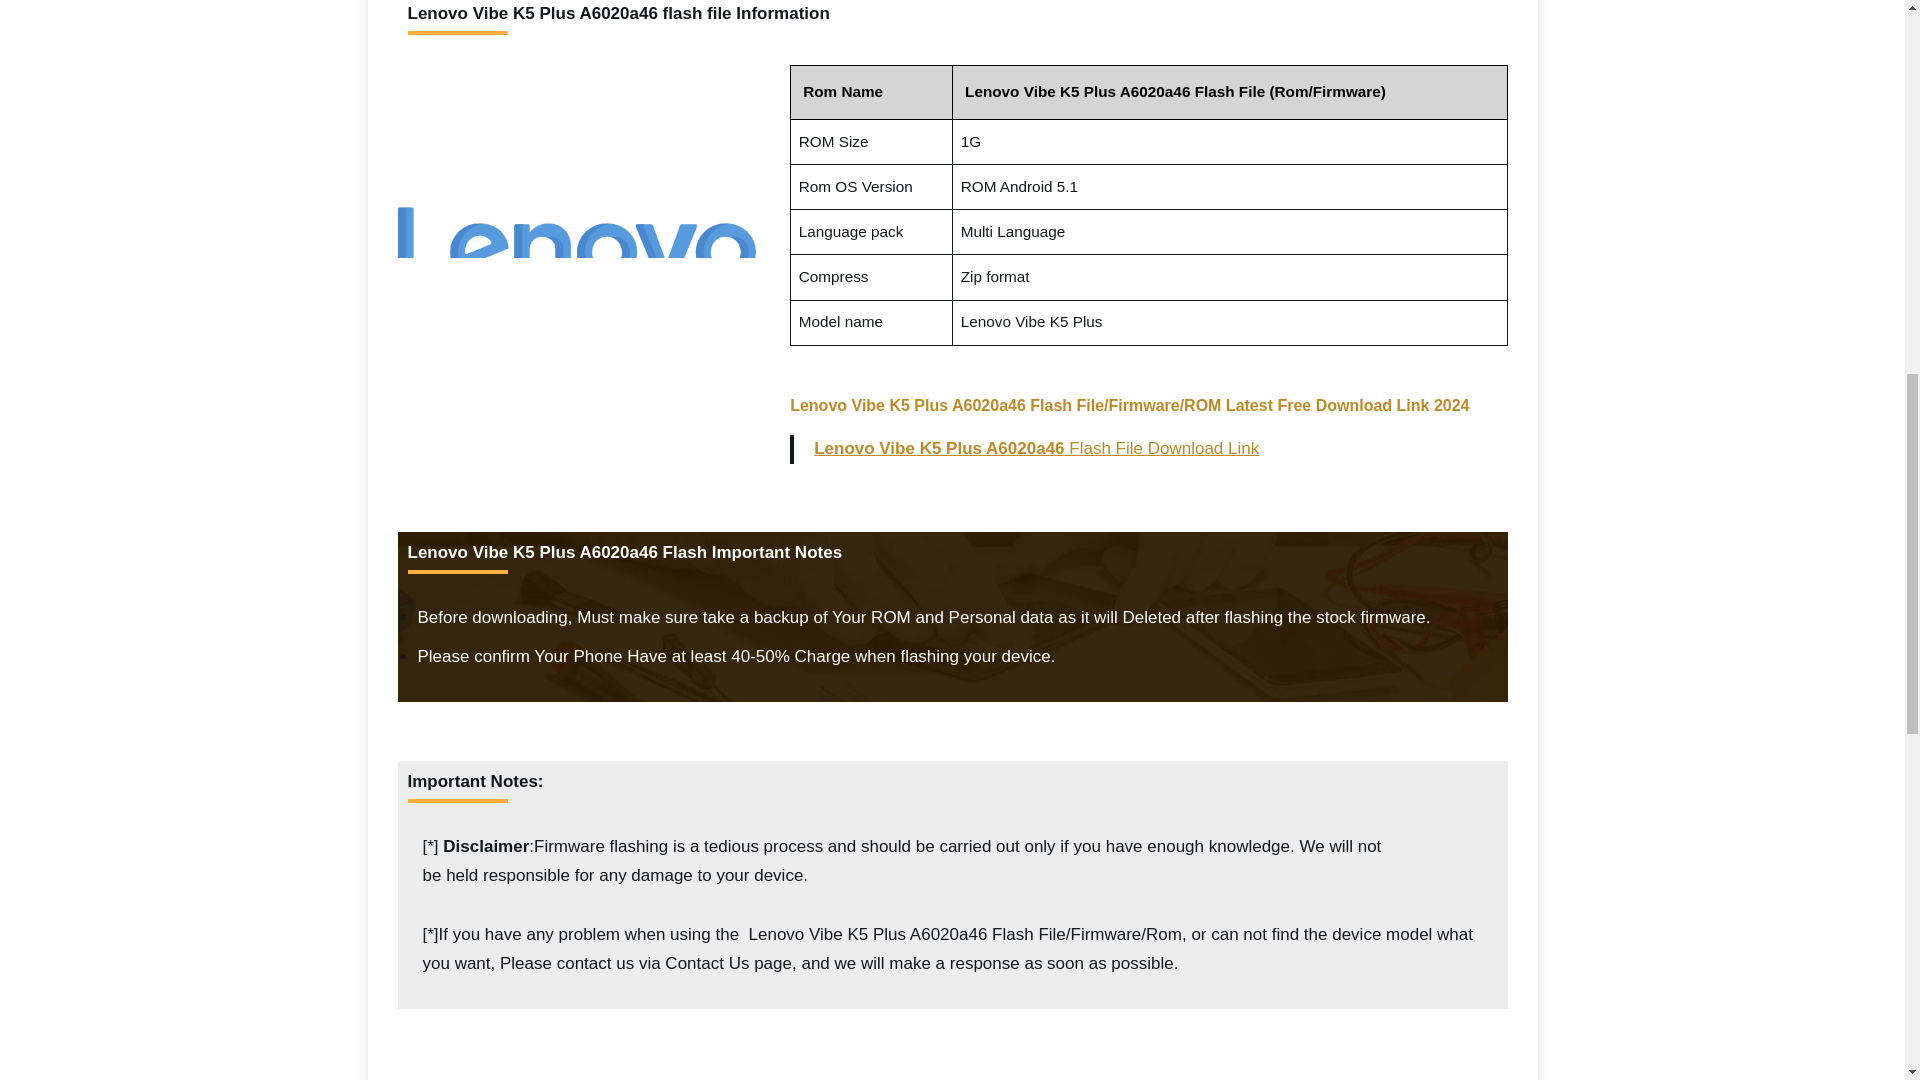 This screenshot has width=1920, height=1080. What do you see at coordinates (1036, 448) in the screenshot?
I see `Lenovo Vibe K5 Plus A6020a46 Flash File Download Link` at bounding box center [1036, 448].